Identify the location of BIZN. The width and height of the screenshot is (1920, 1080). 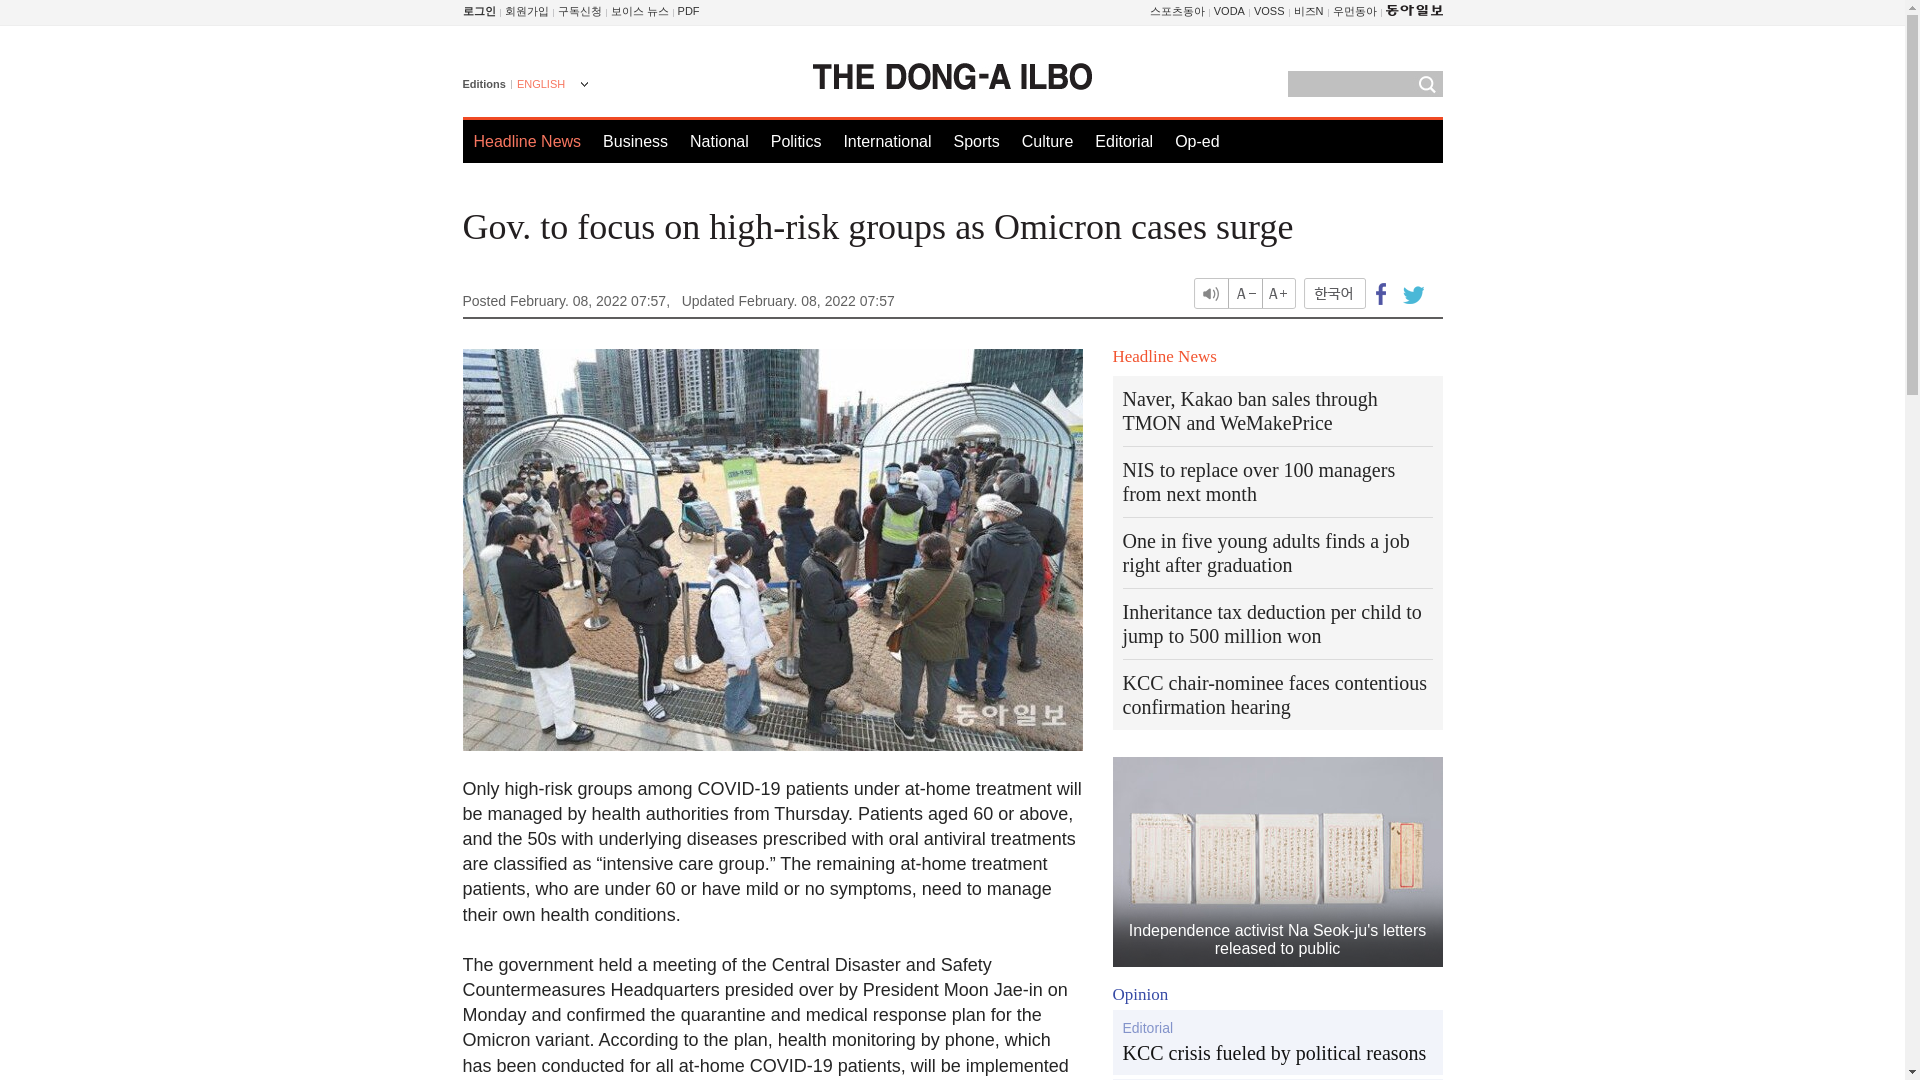
(1309, 11).